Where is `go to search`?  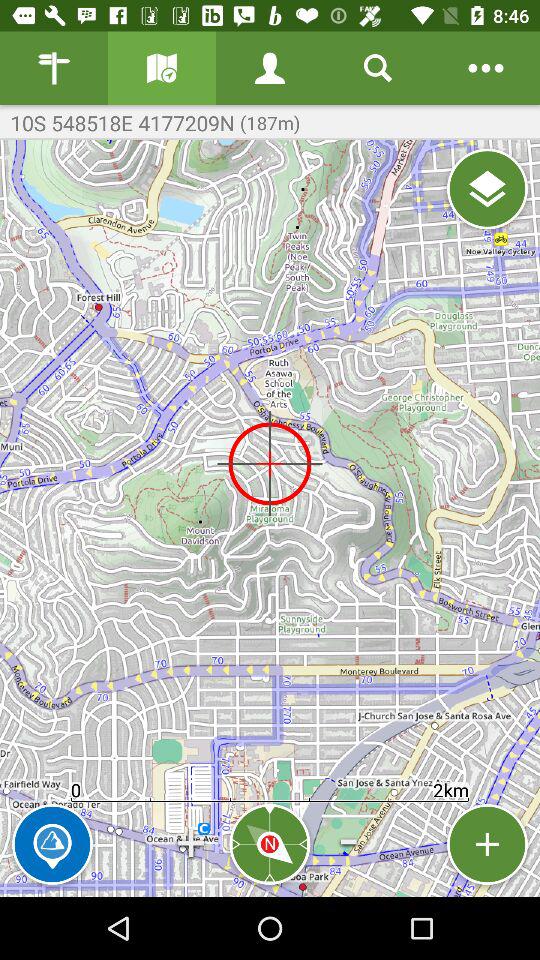 go to search is located at coordinates (378, 68).